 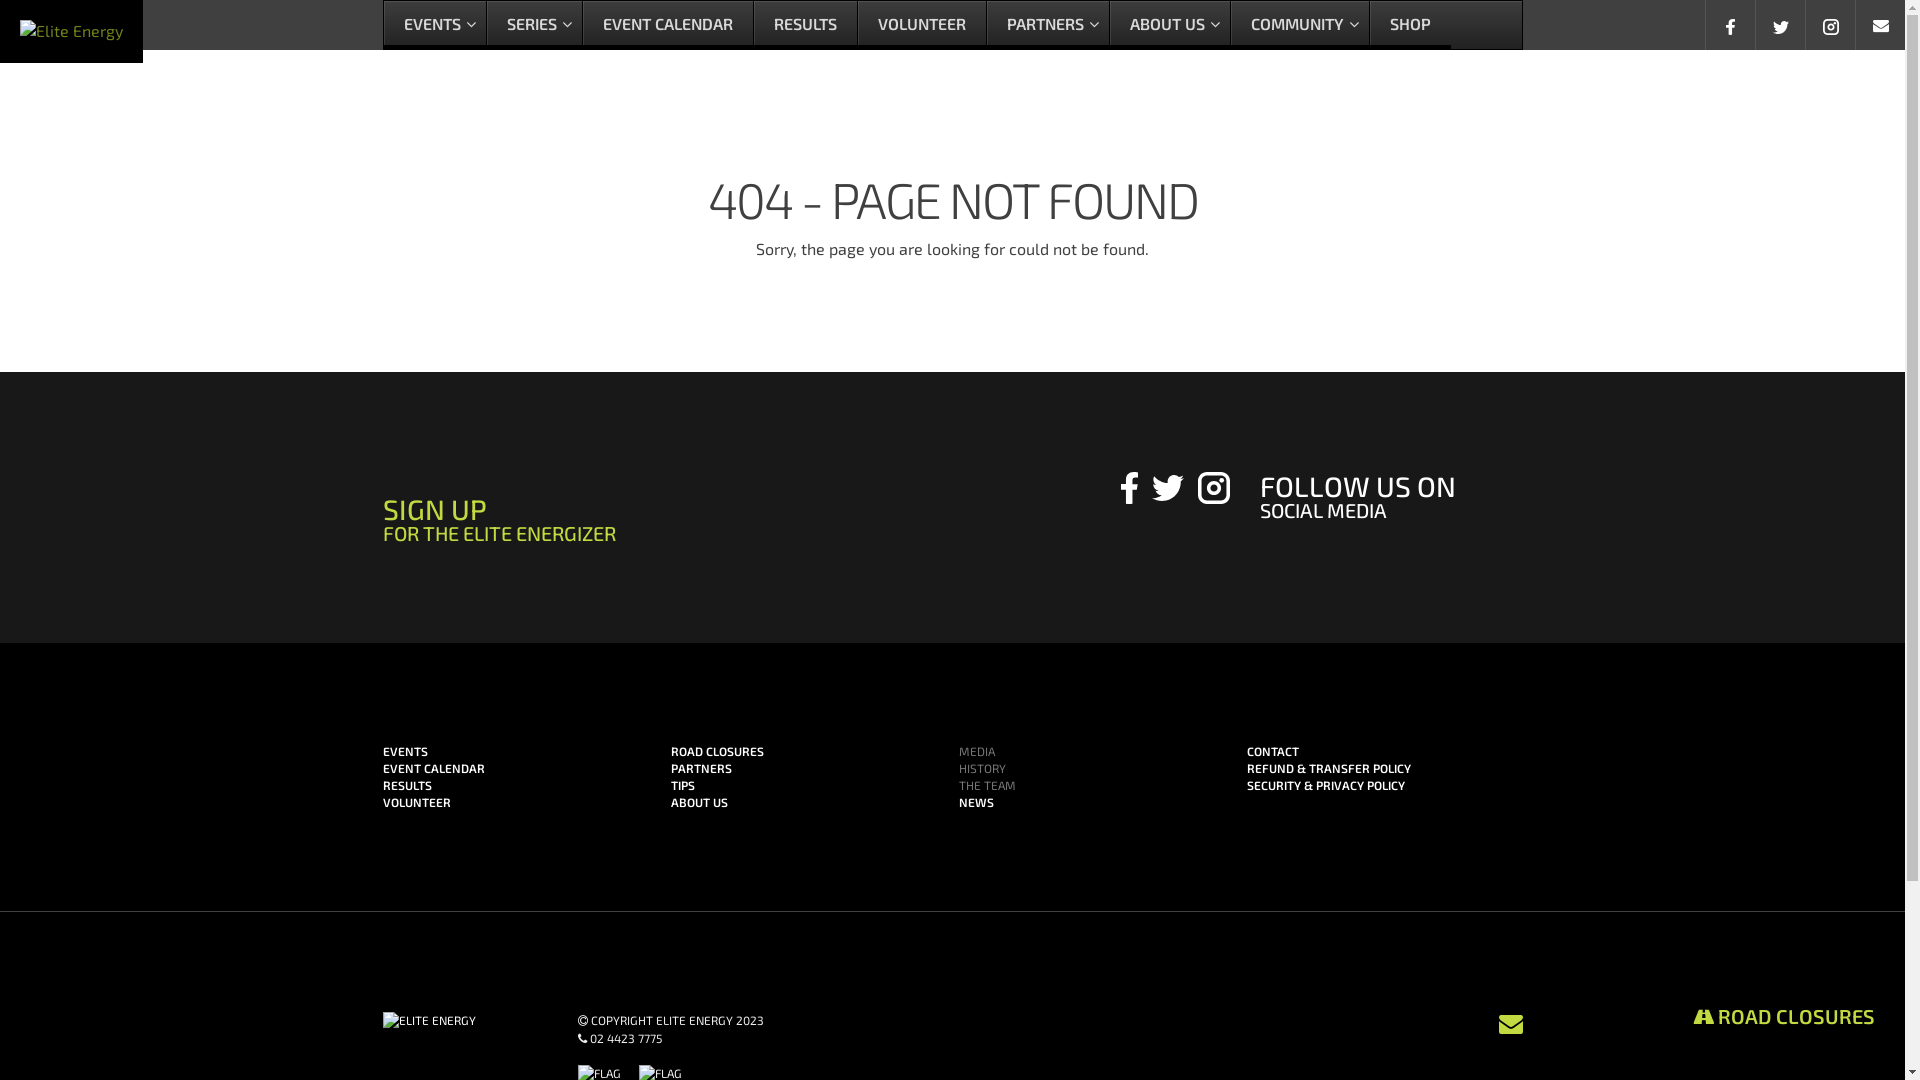 What do you see at coordinates (416, 802) in the screenshot?
I see `VOLUNTEER` at bounding box center [416, 802].